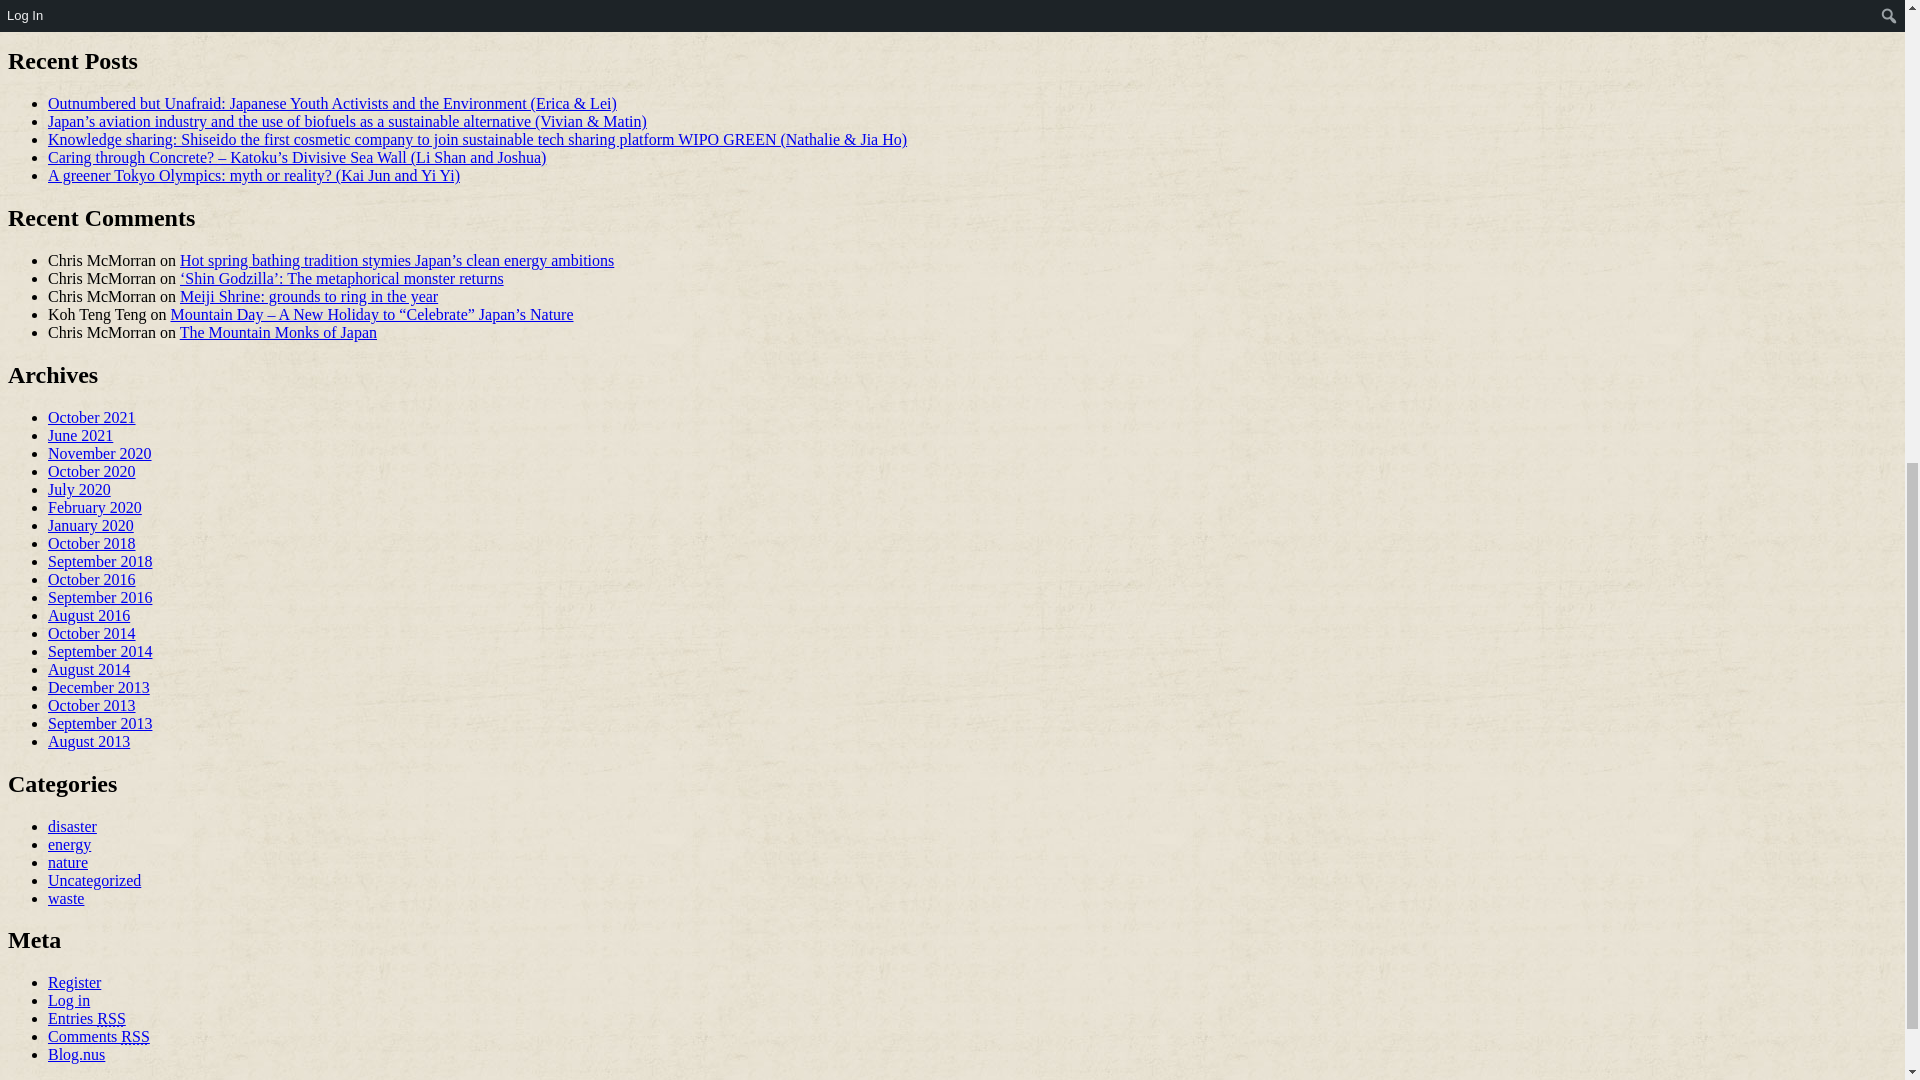  What do you see at coordinates (100, 596) in the screenshot?
I see `September 2016` at bounding box center [100, 596].